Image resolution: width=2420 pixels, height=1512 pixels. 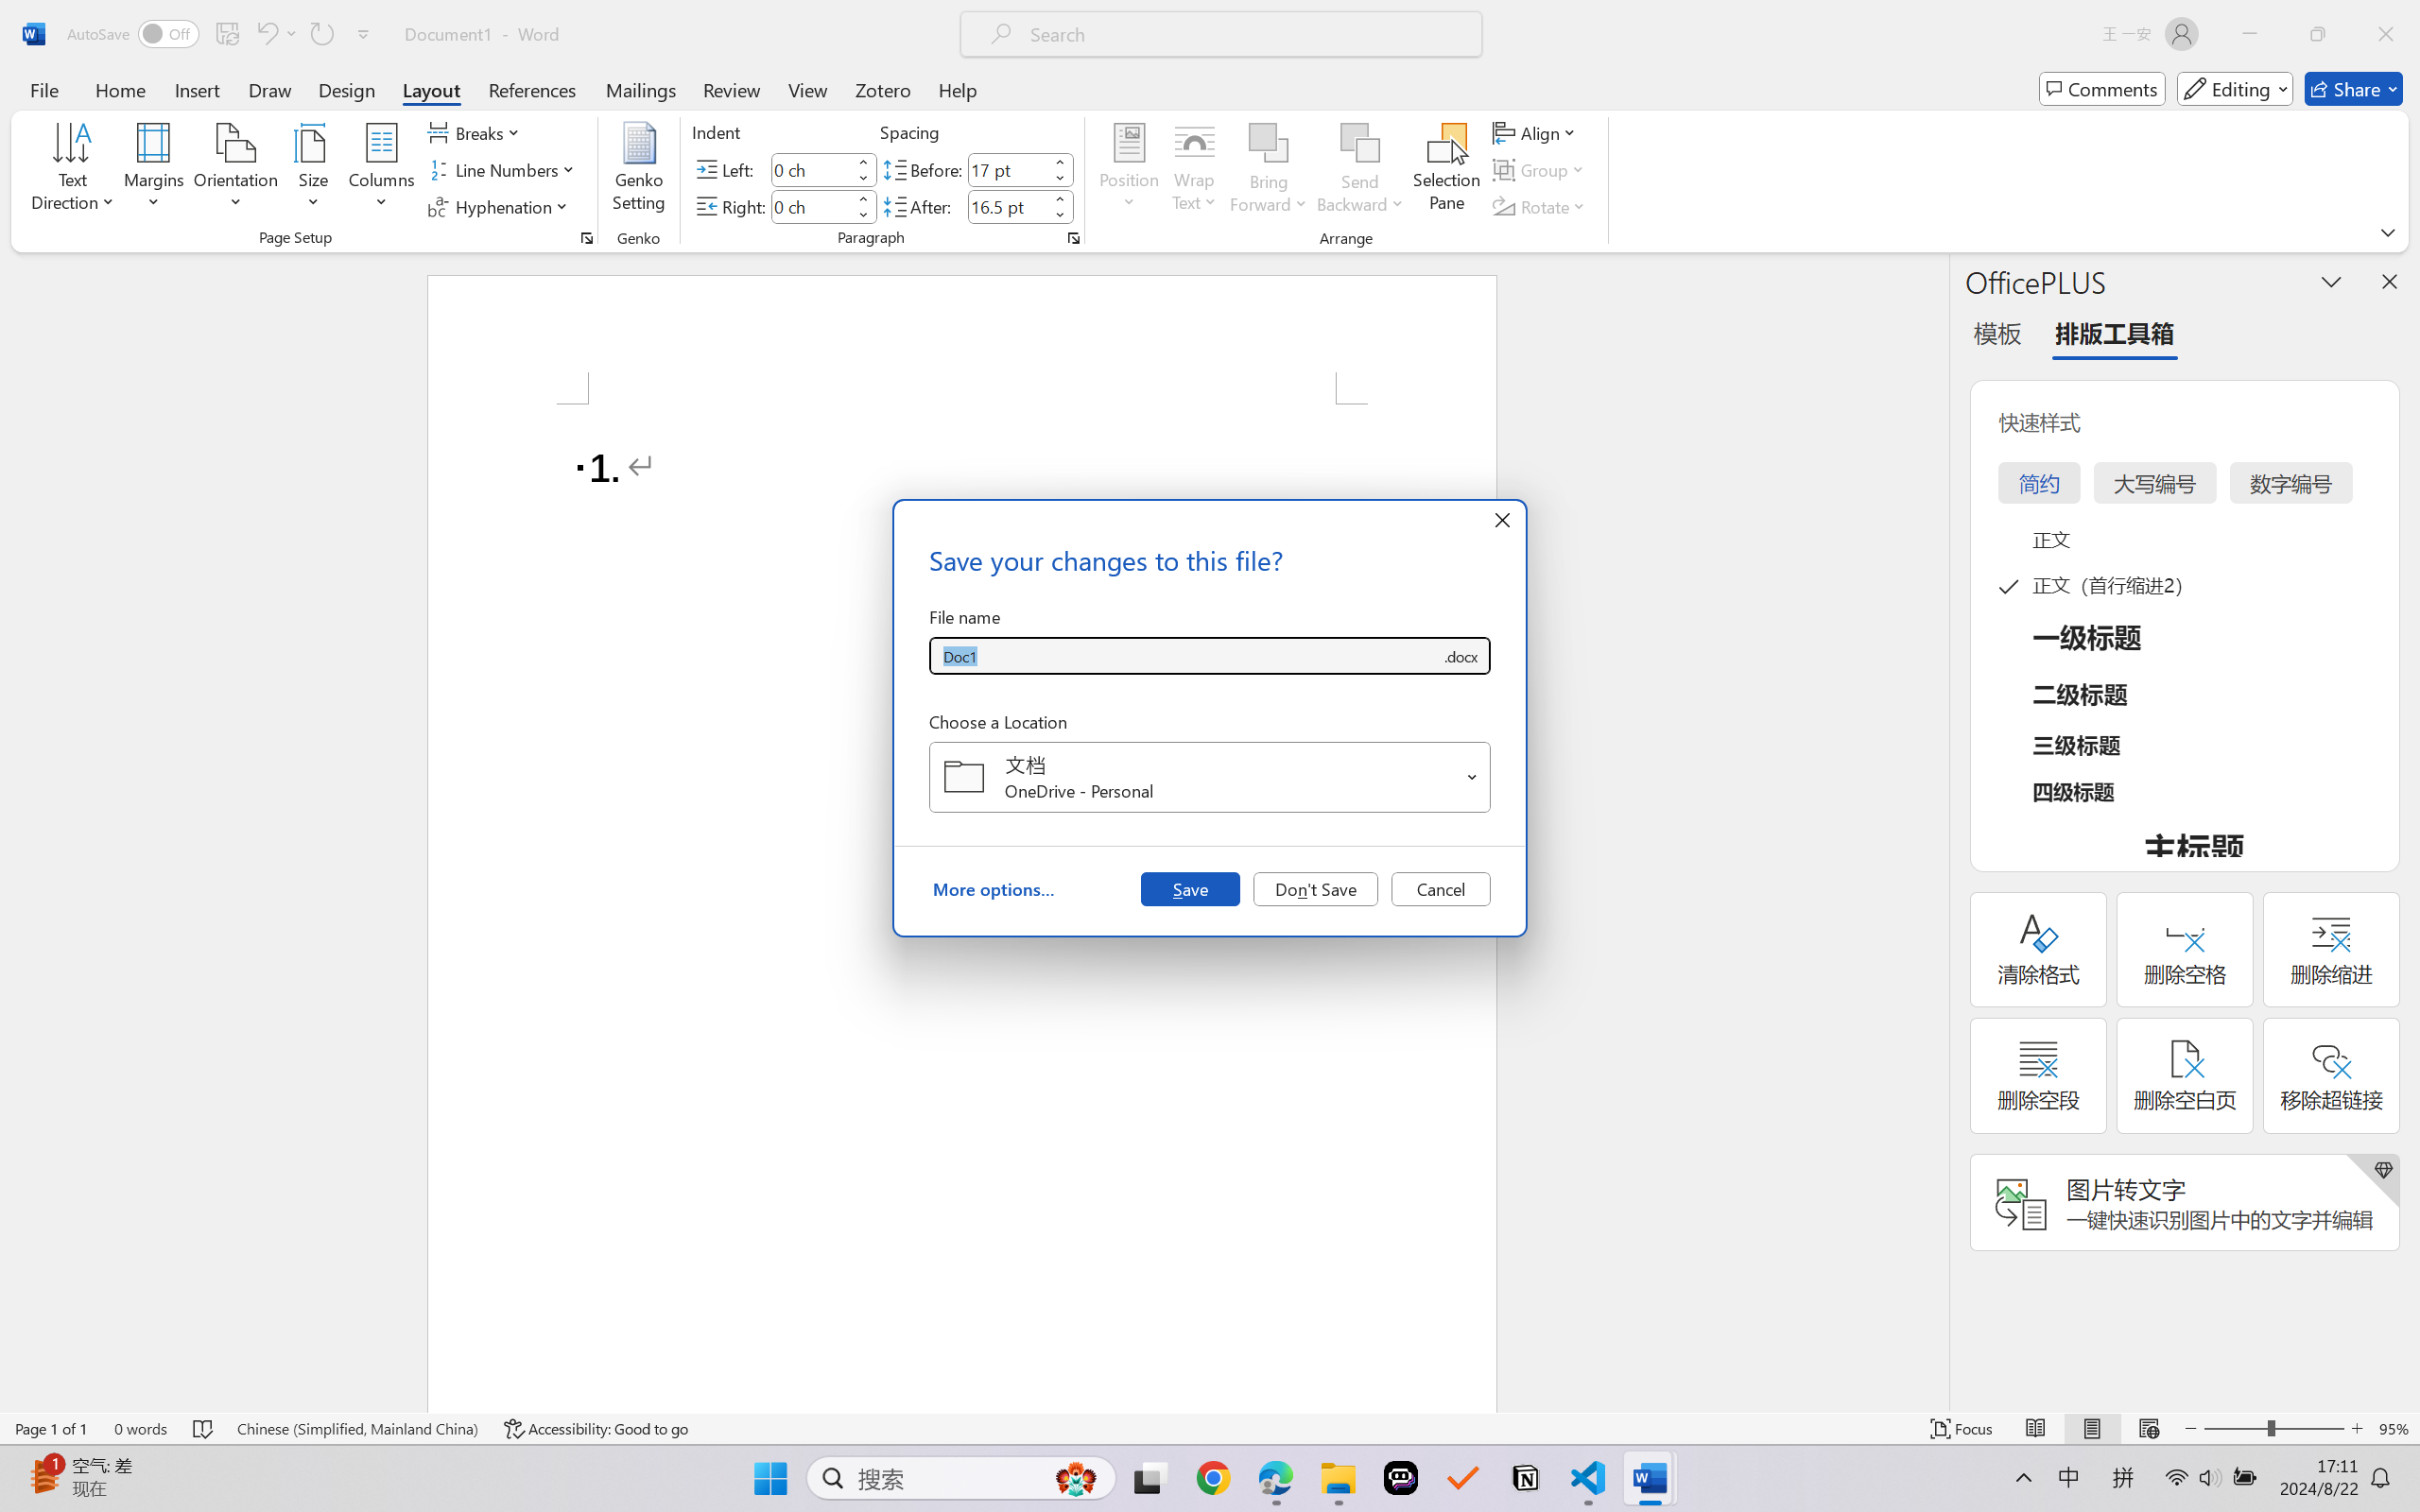 I want to click on Spacing After, so click(x=1008, y=206).